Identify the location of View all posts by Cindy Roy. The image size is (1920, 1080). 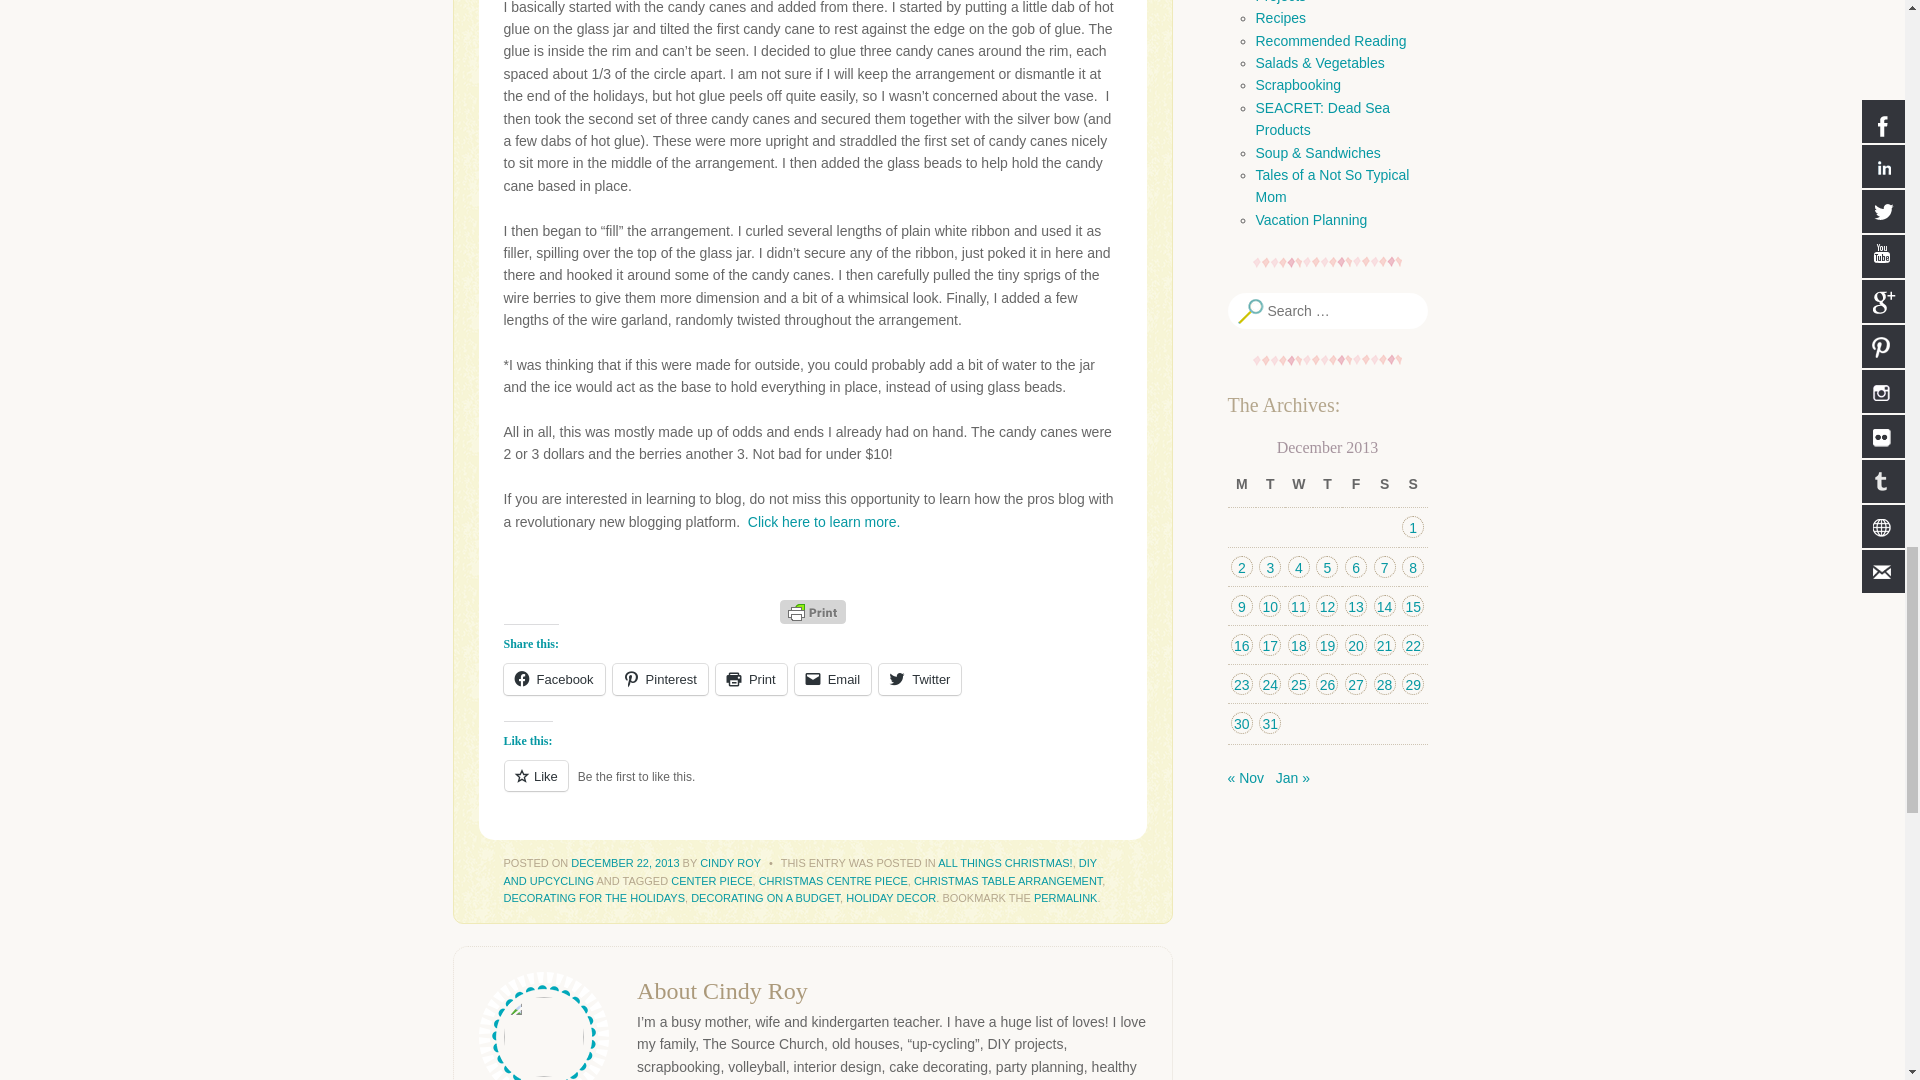
(730, 864).